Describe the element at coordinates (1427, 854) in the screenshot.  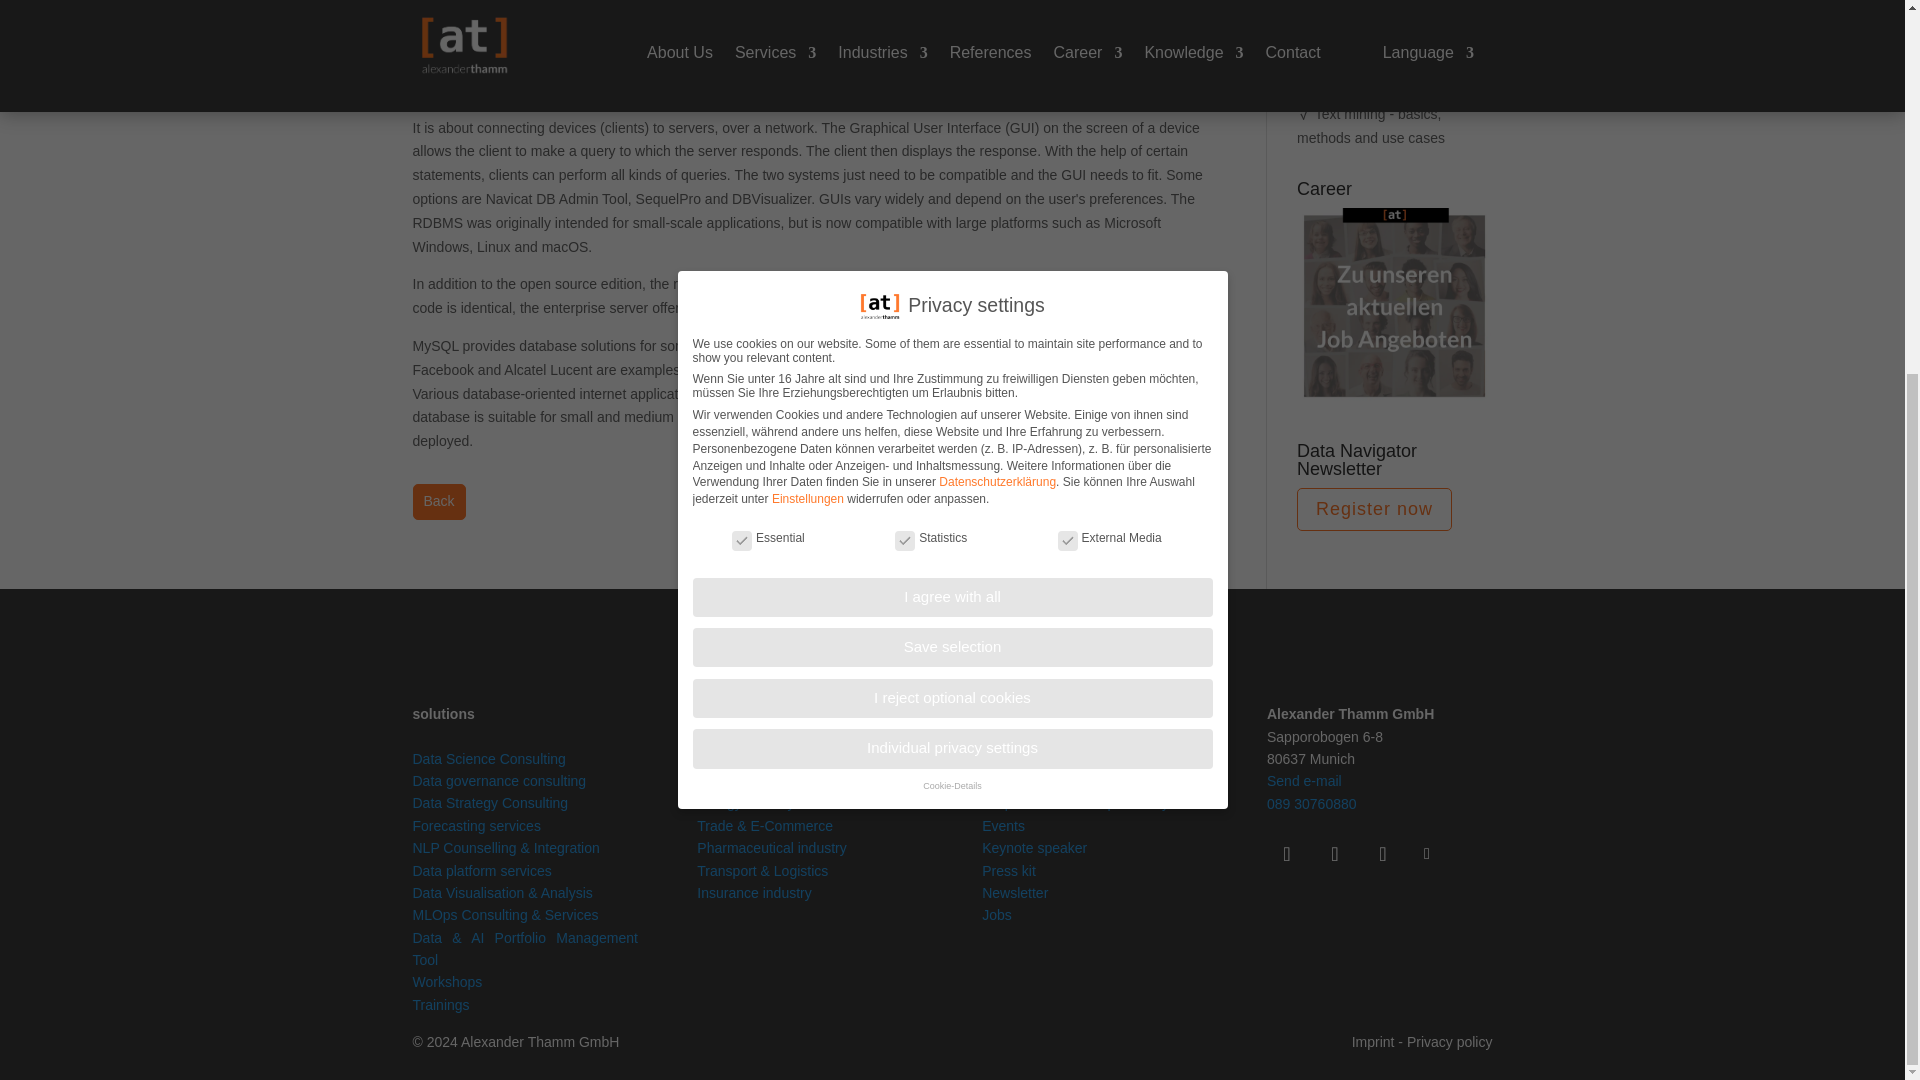
I see `Follow on GitHub` at that location.